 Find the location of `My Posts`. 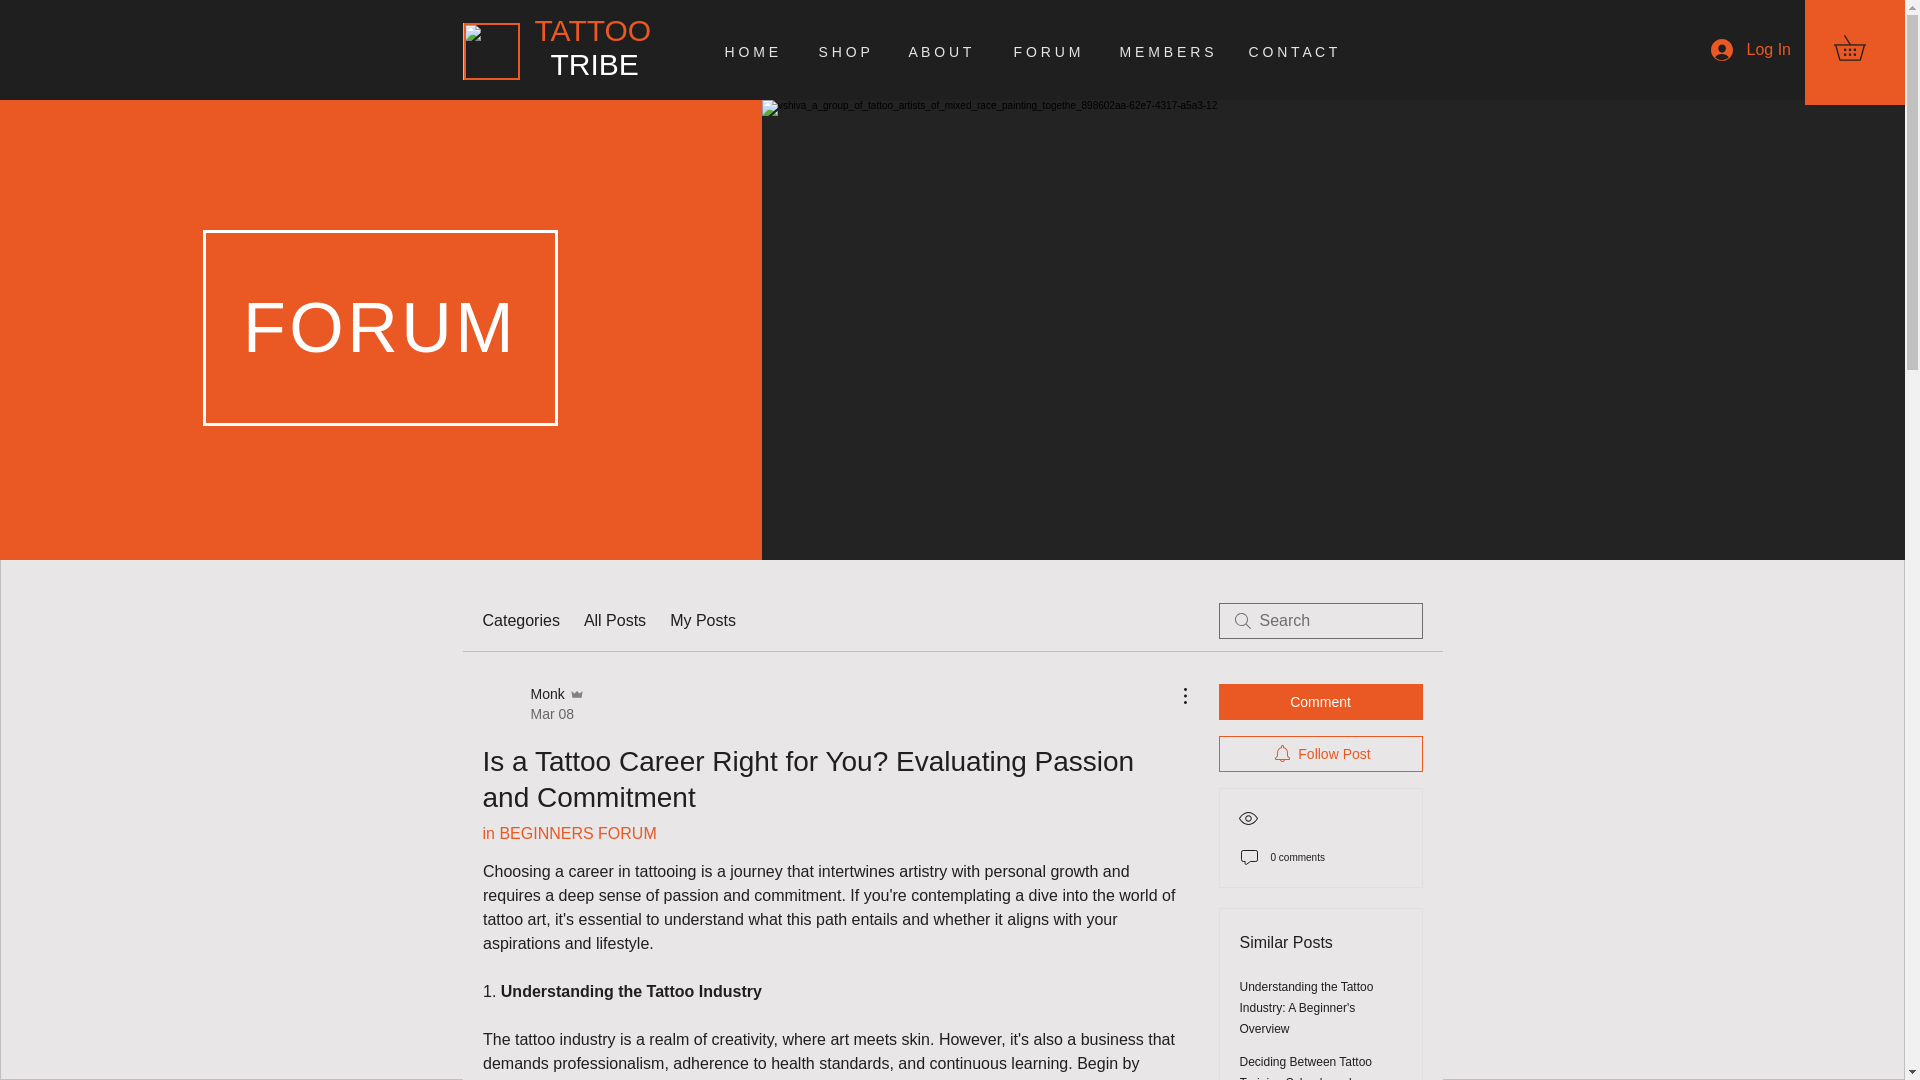

My Posts is located at coordinates (1320, 702).